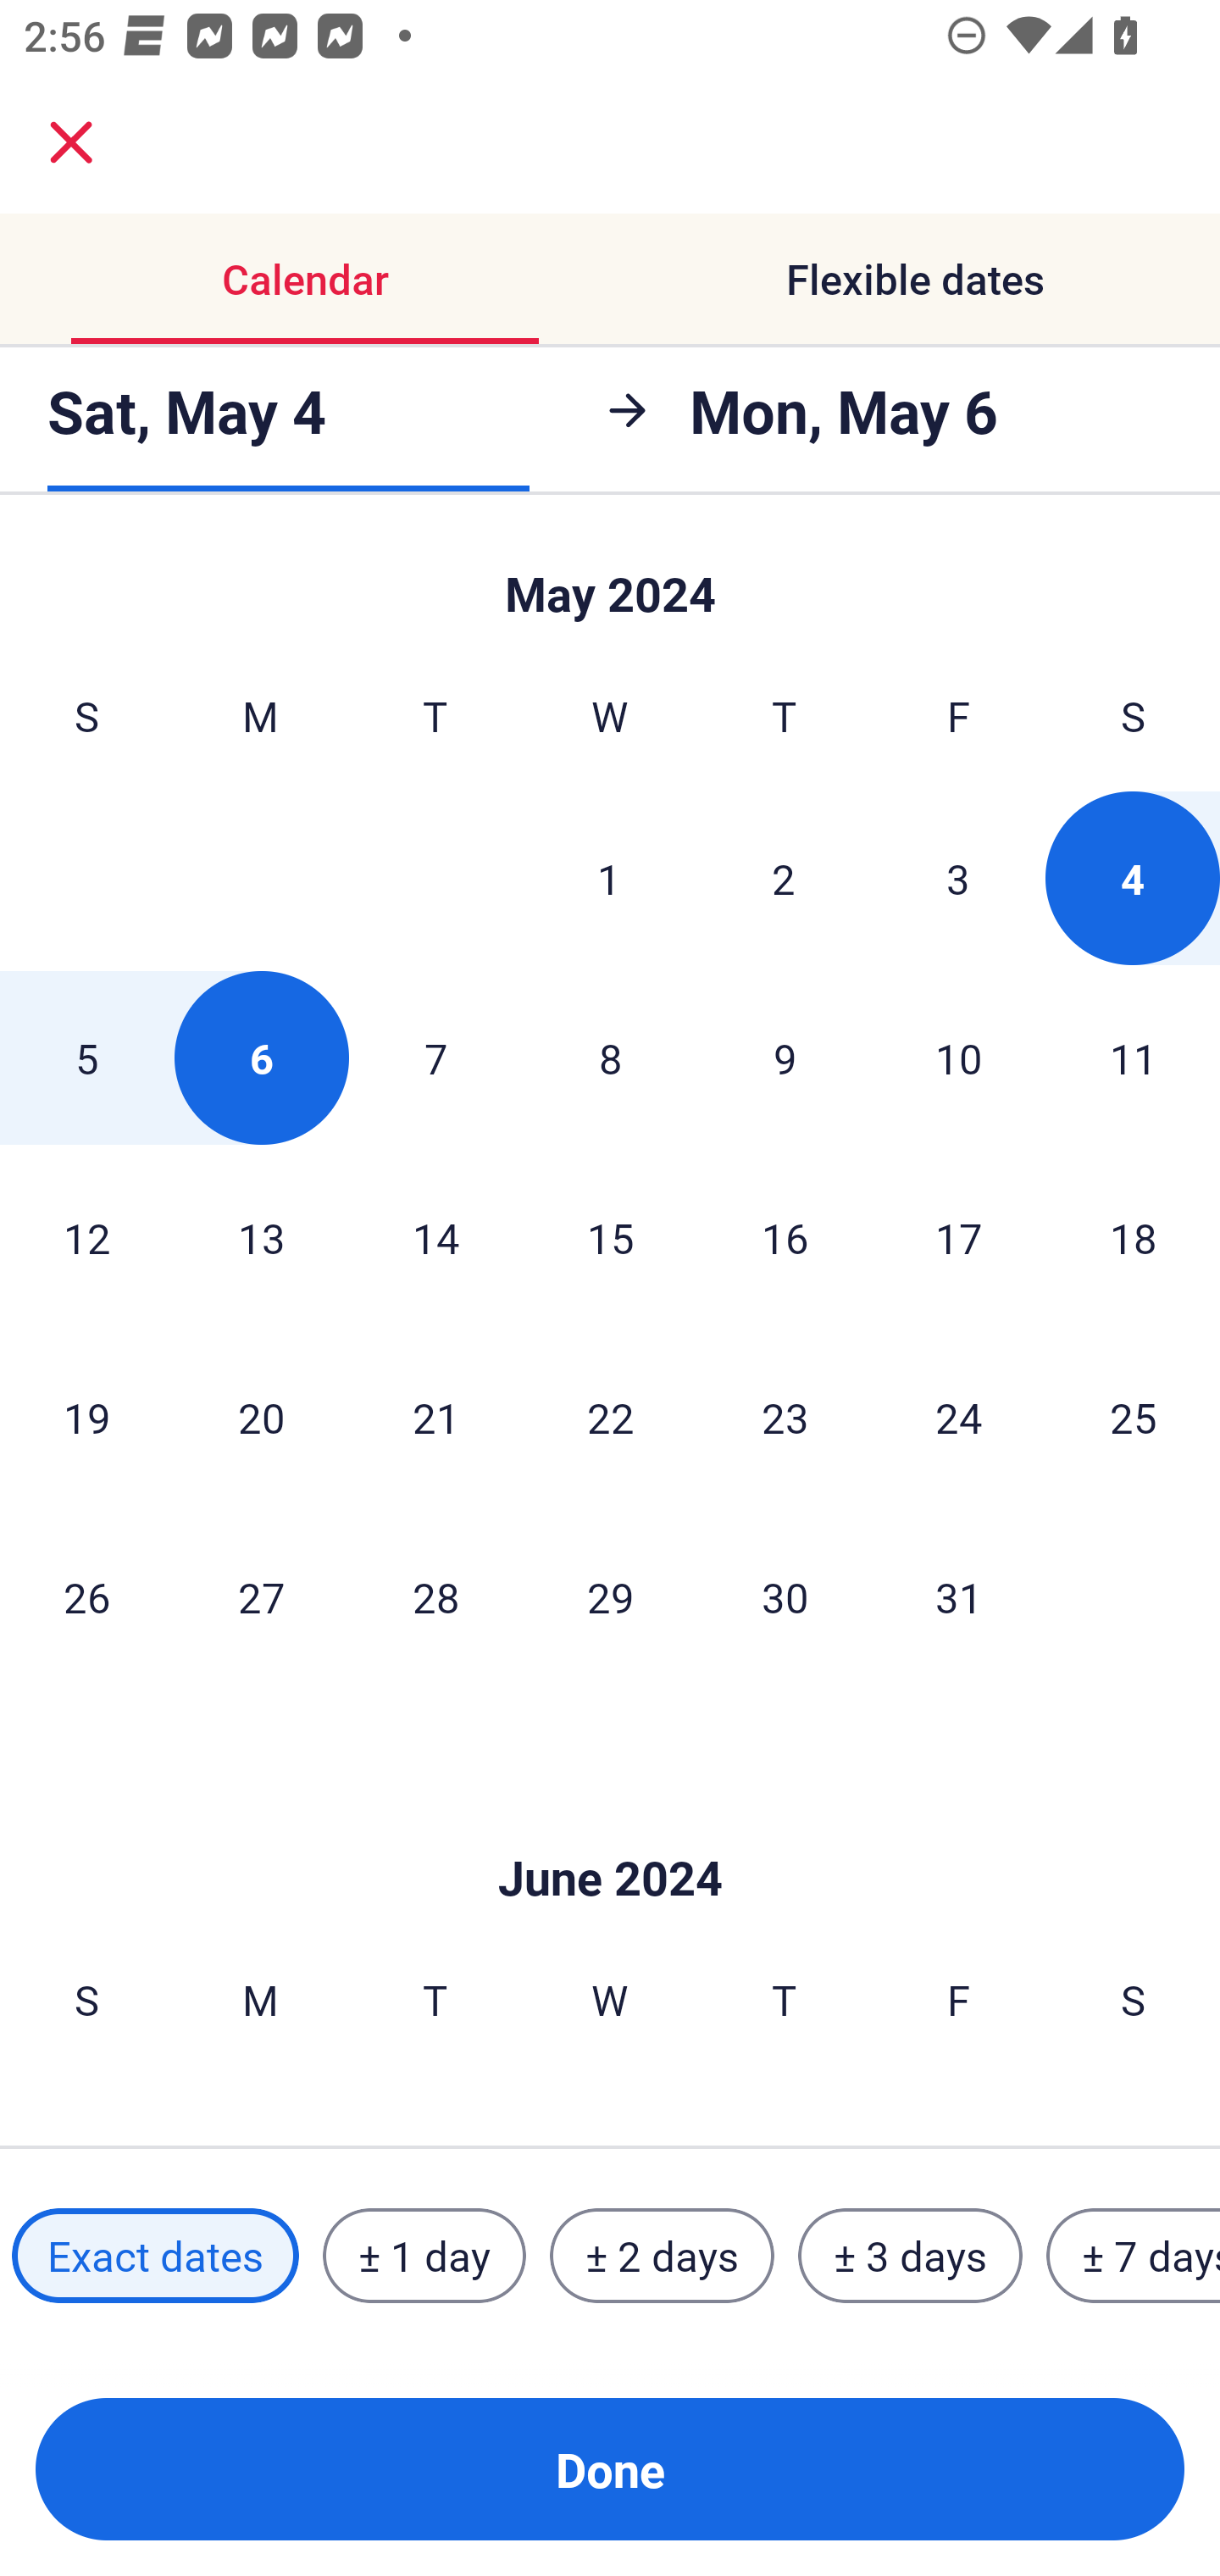 The image size is (1220, 2576). I want to click on Skip to Done, so click(610, 1827).